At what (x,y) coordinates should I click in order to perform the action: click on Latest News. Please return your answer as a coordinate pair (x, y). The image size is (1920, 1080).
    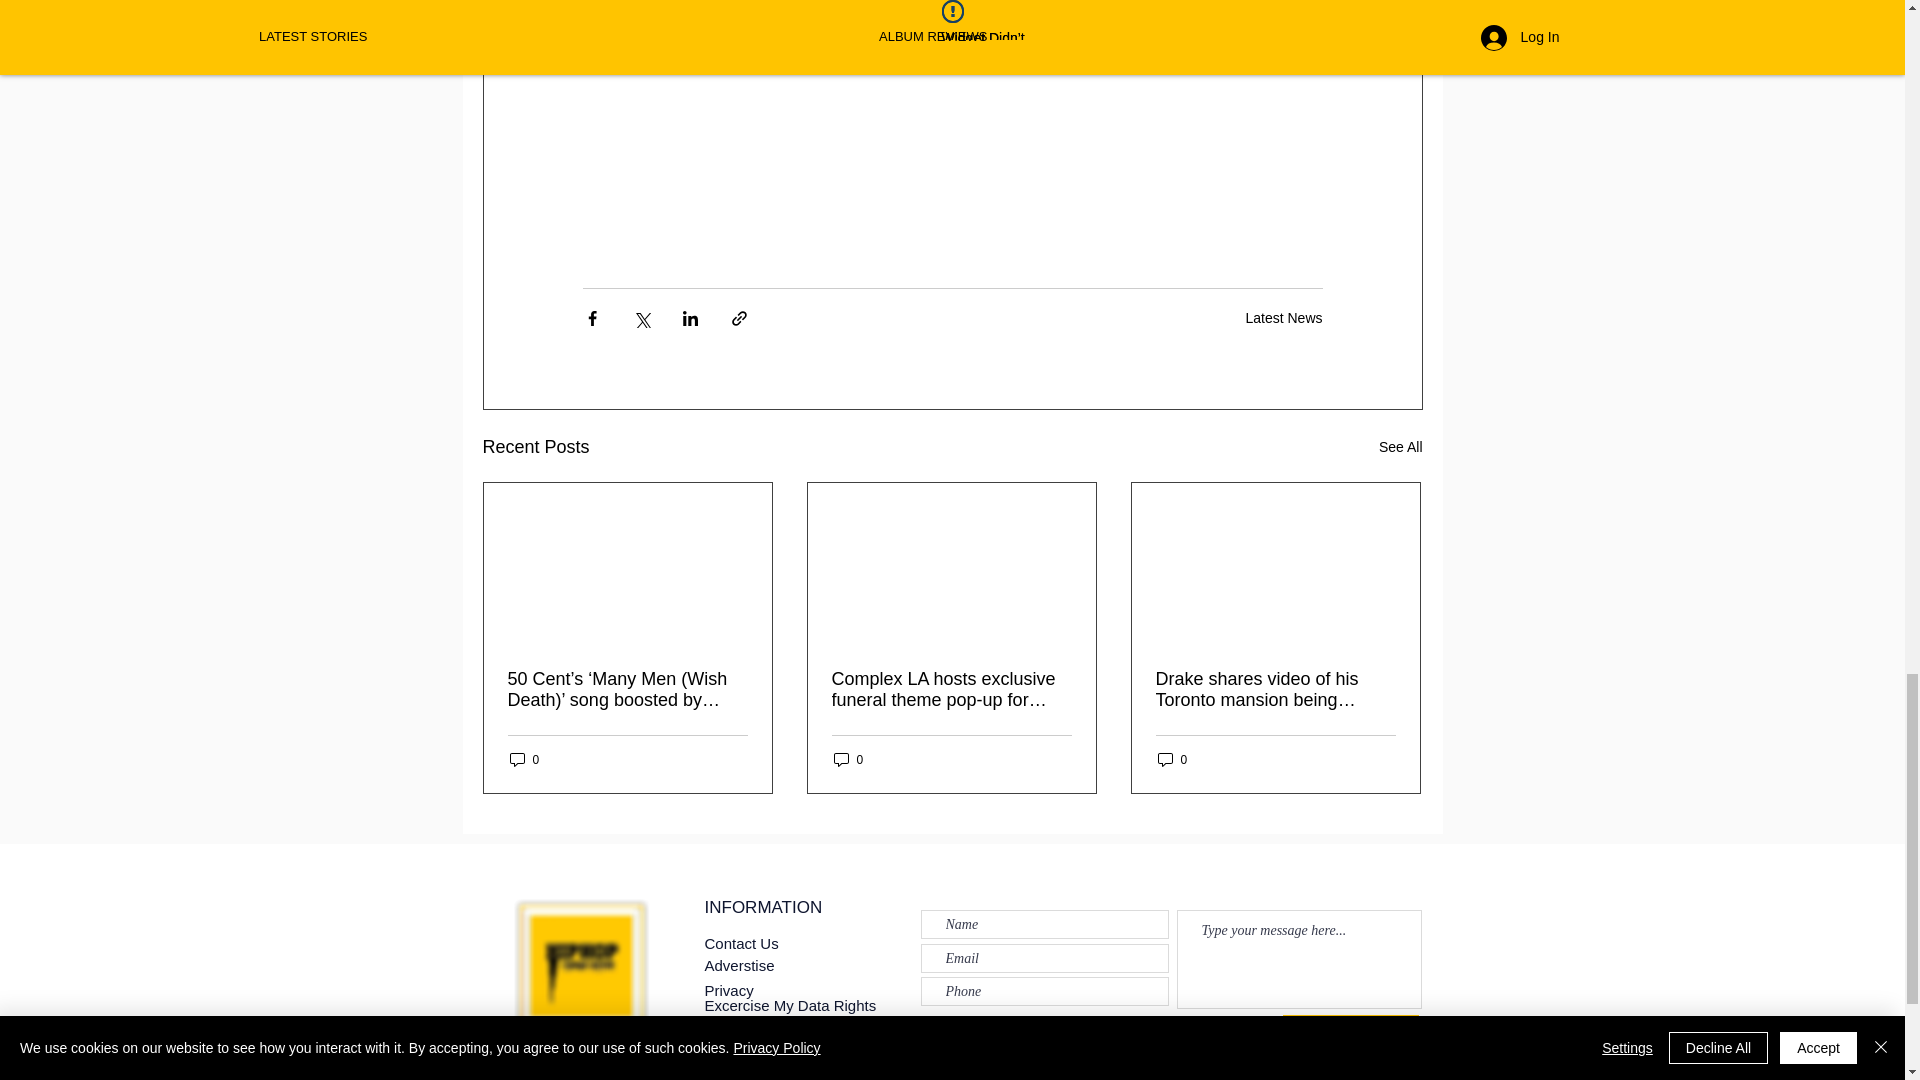
    Looking at the image, I should click on (1283, 318).